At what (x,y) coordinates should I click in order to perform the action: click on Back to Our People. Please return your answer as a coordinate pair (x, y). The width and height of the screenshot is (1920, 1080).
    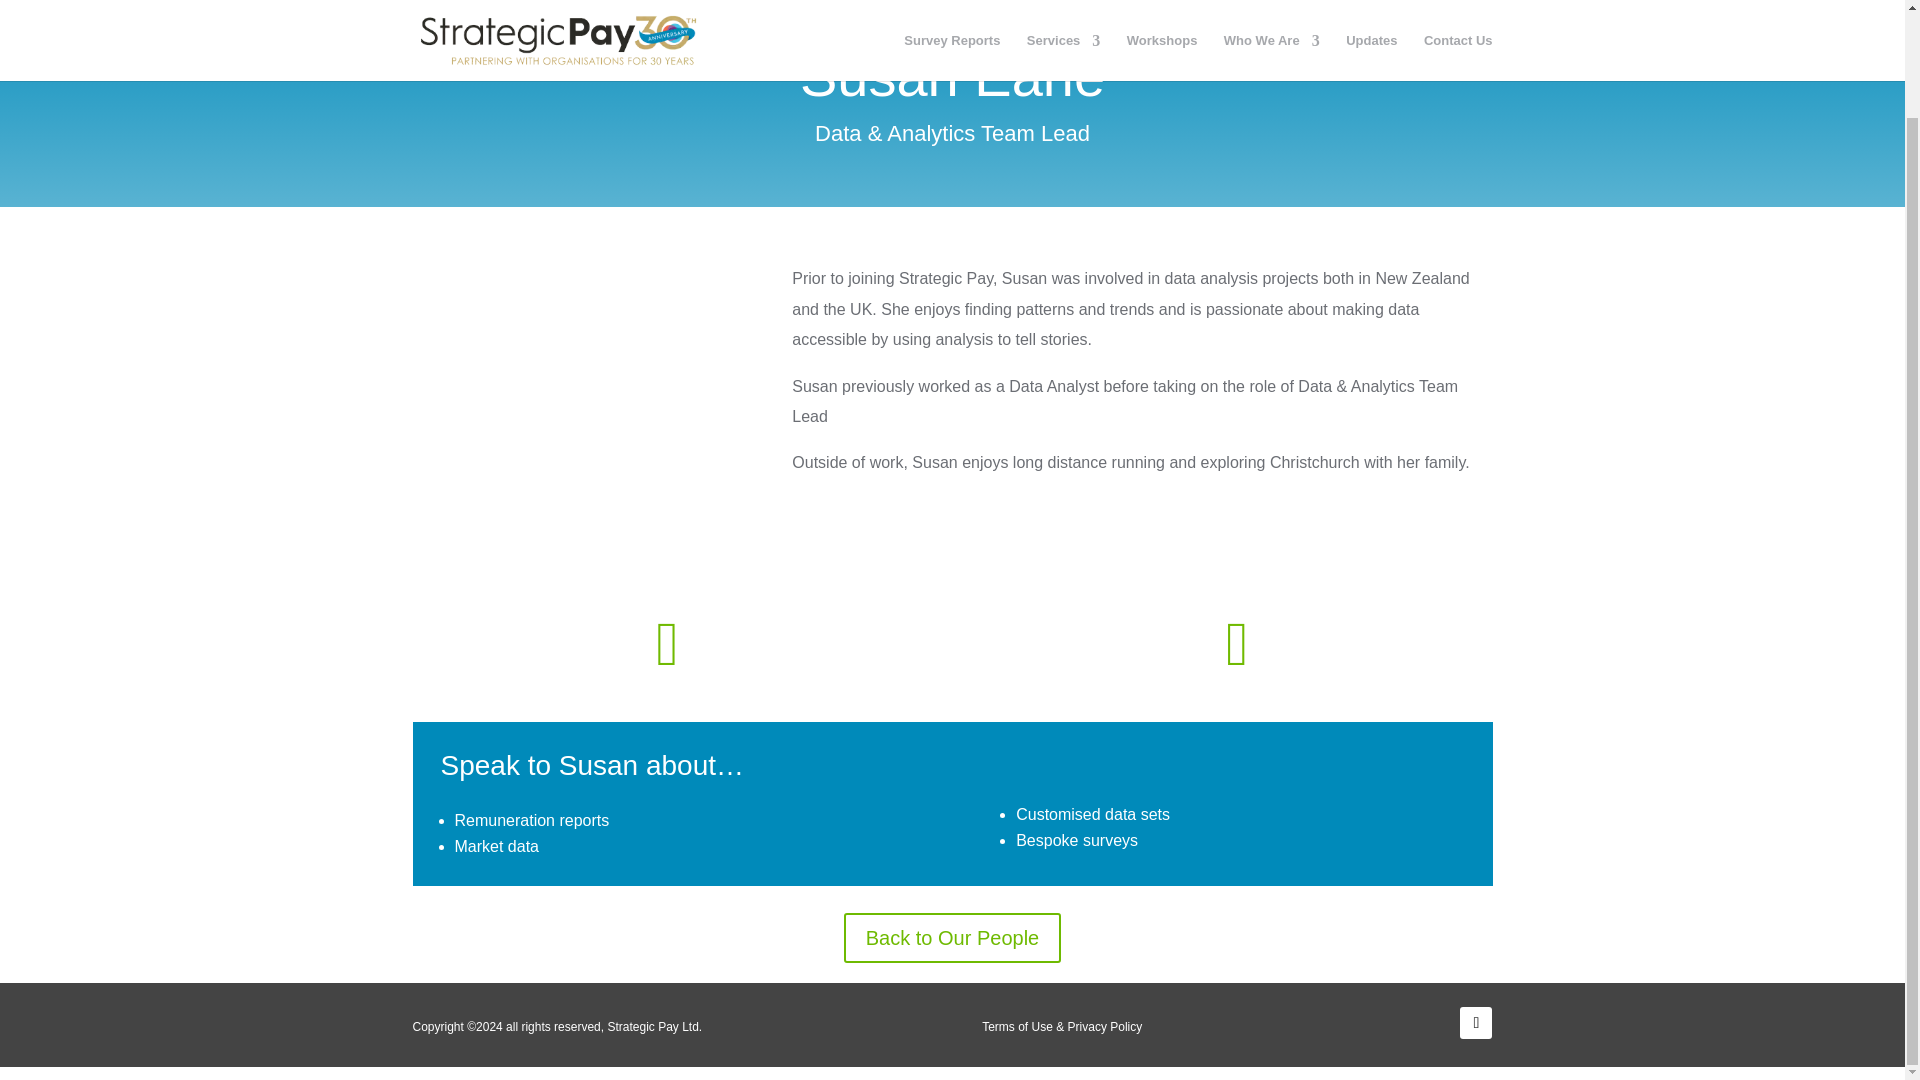
    Looking at the image, I should click on (952, 938).